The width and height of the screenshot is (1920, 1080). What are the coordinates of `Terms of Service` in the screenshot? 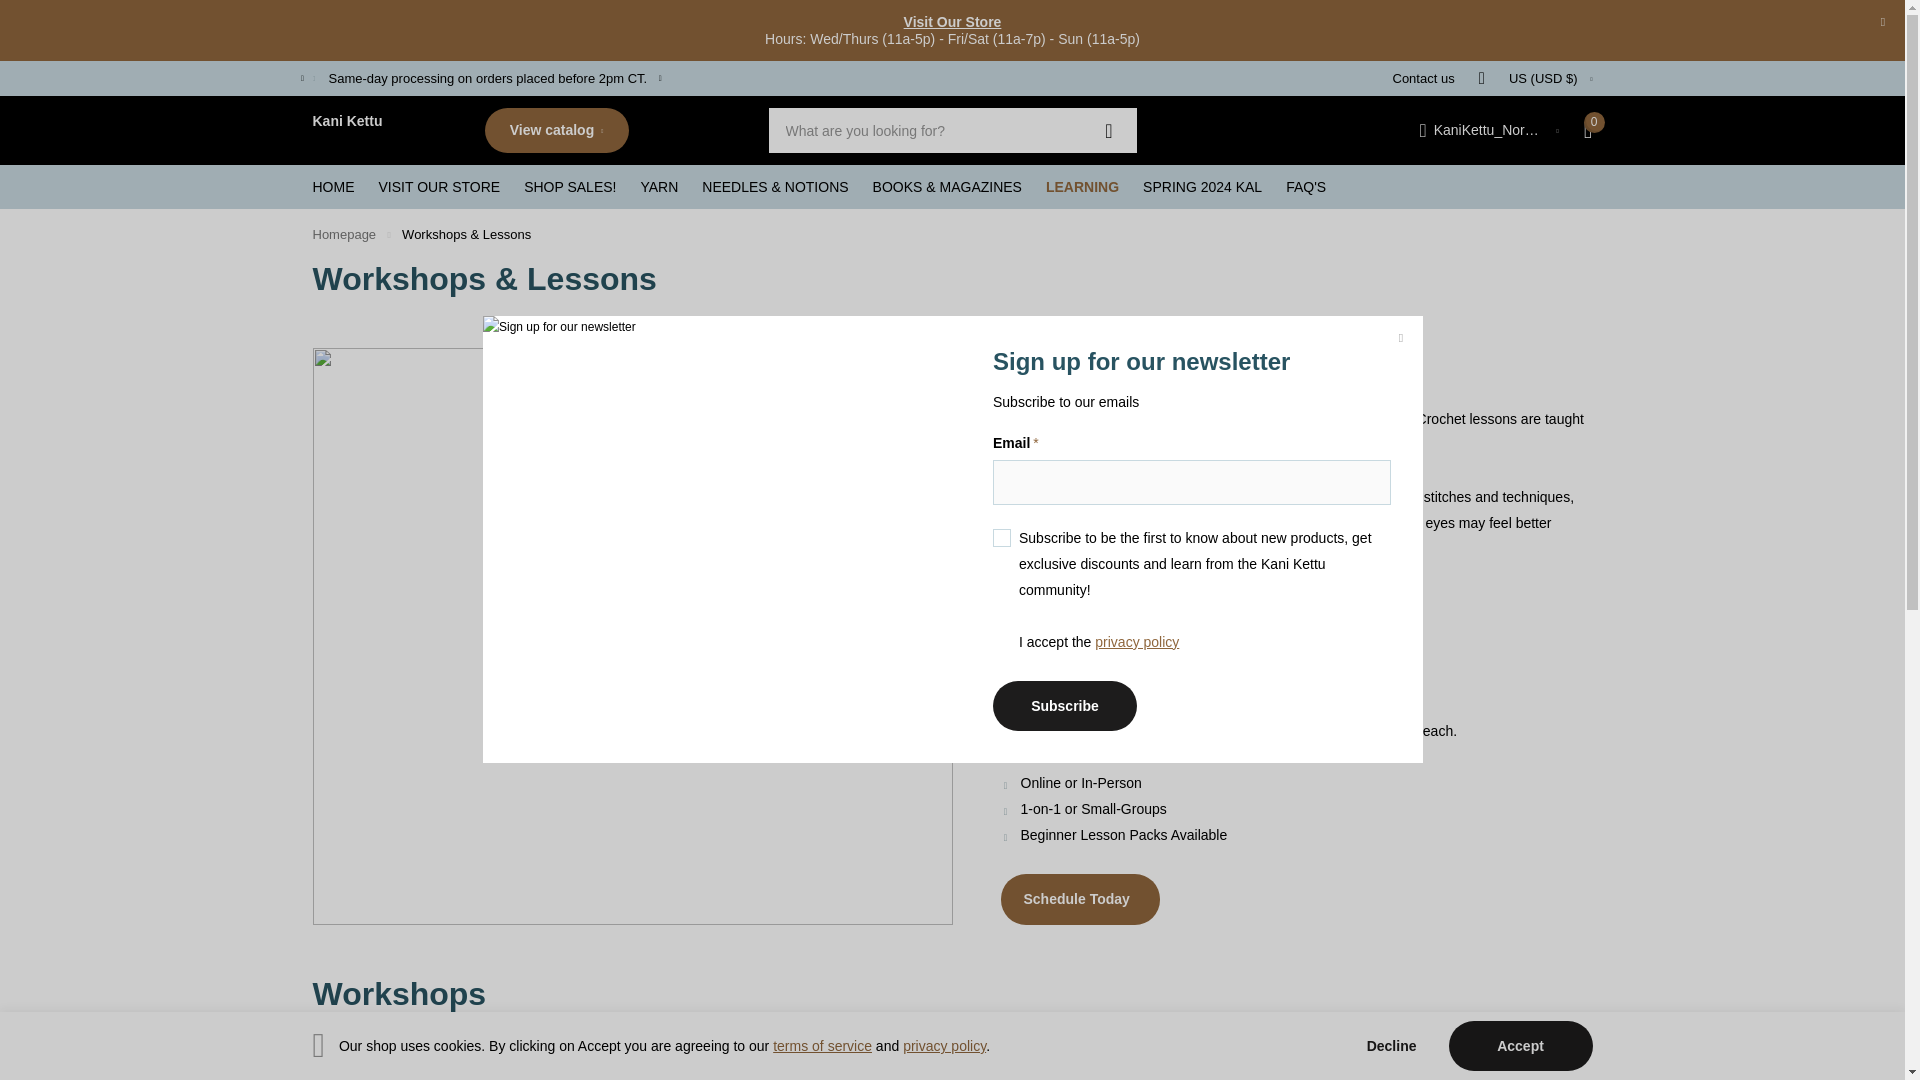 It's located at (822, 1046).